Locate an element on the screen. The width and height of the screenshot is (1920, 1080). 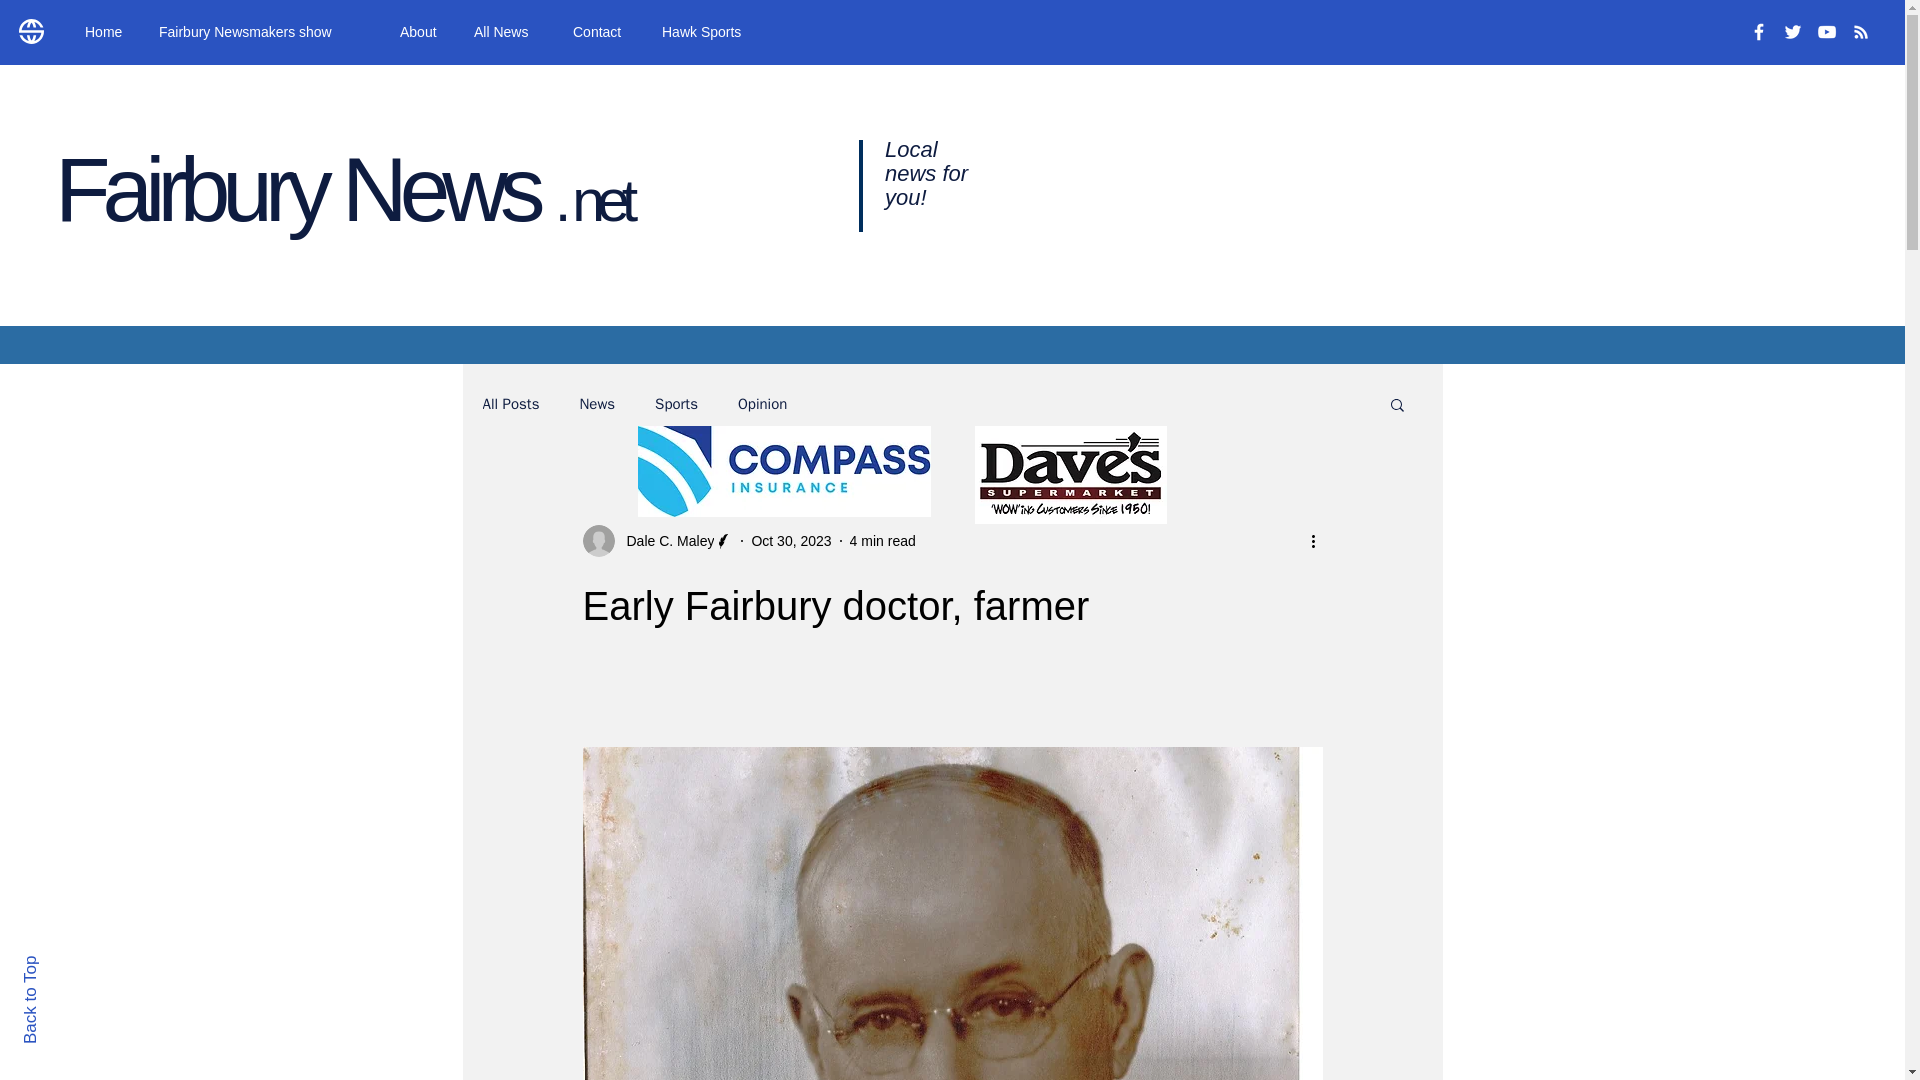
Oct 30, 2023 is located at coordinates (790, 540).